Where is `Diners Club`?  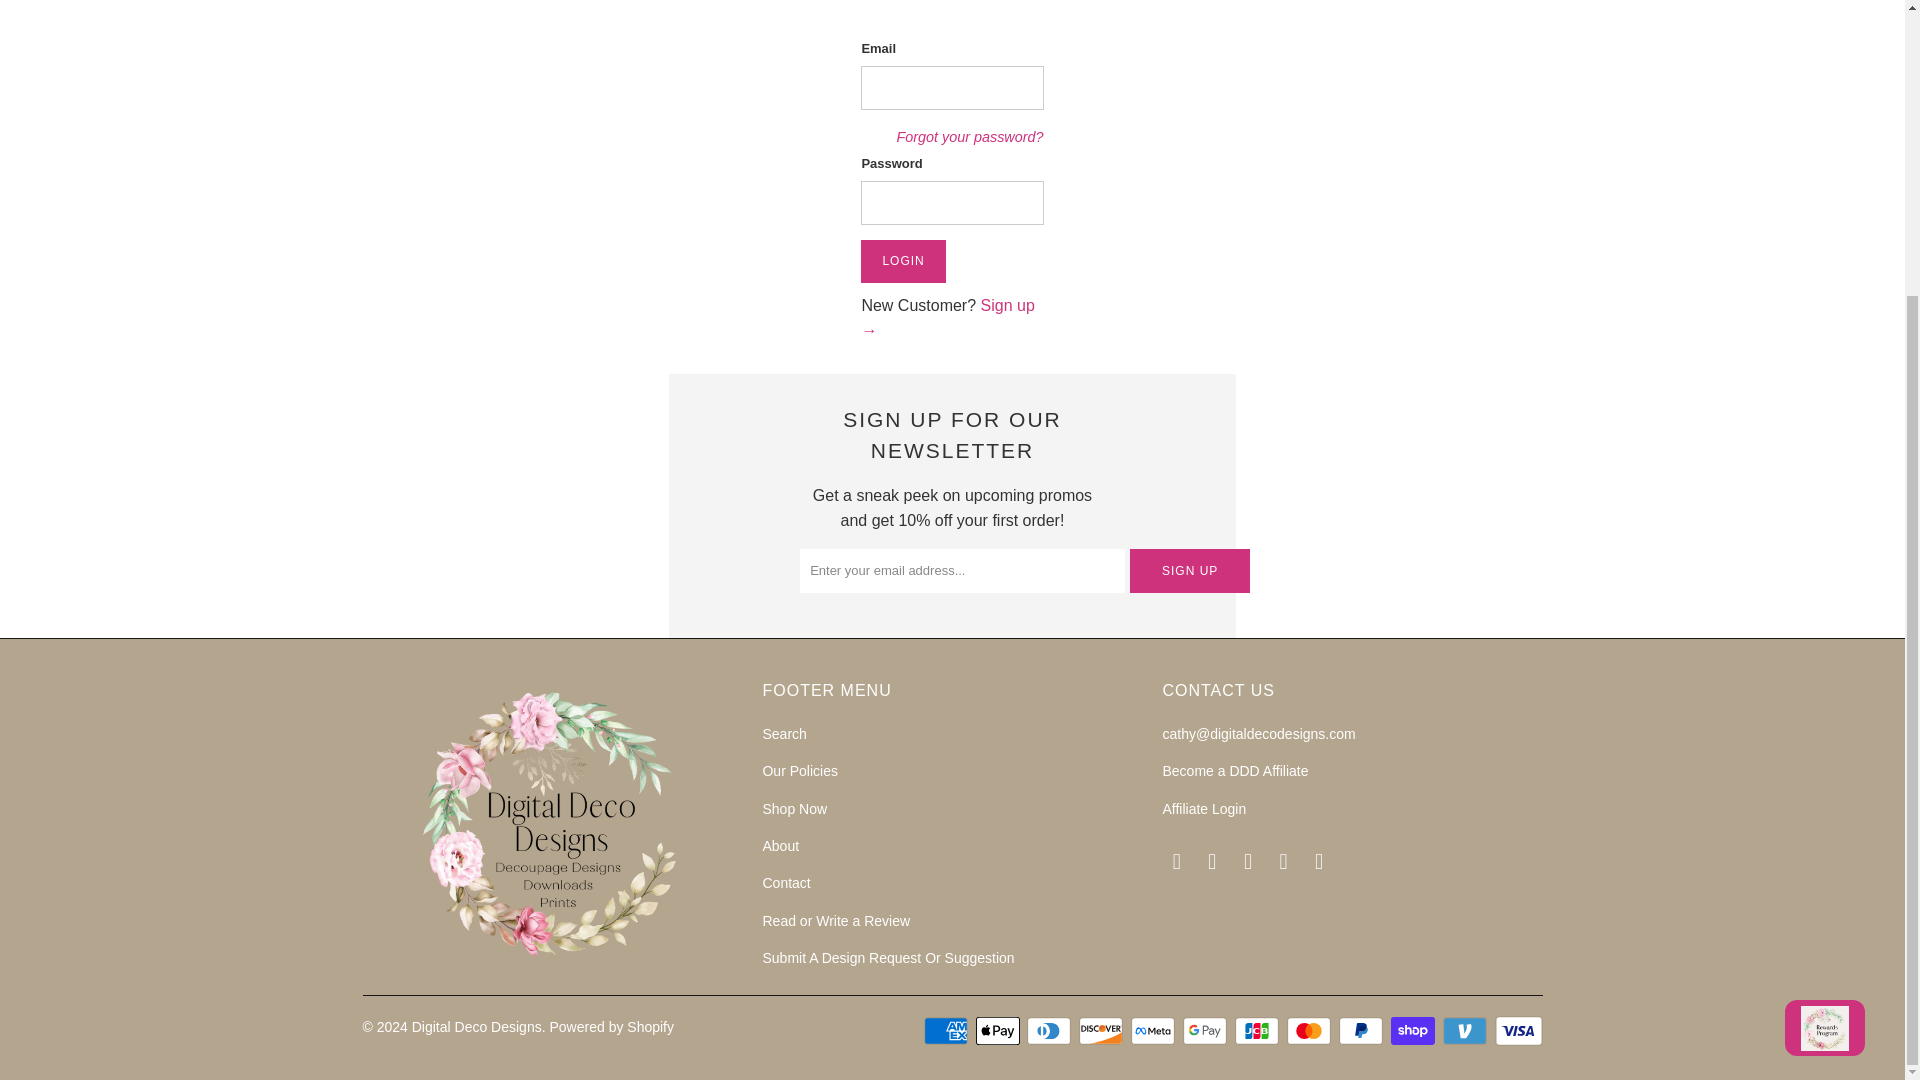 Diners Club is located at coordinates (1051, 1031).